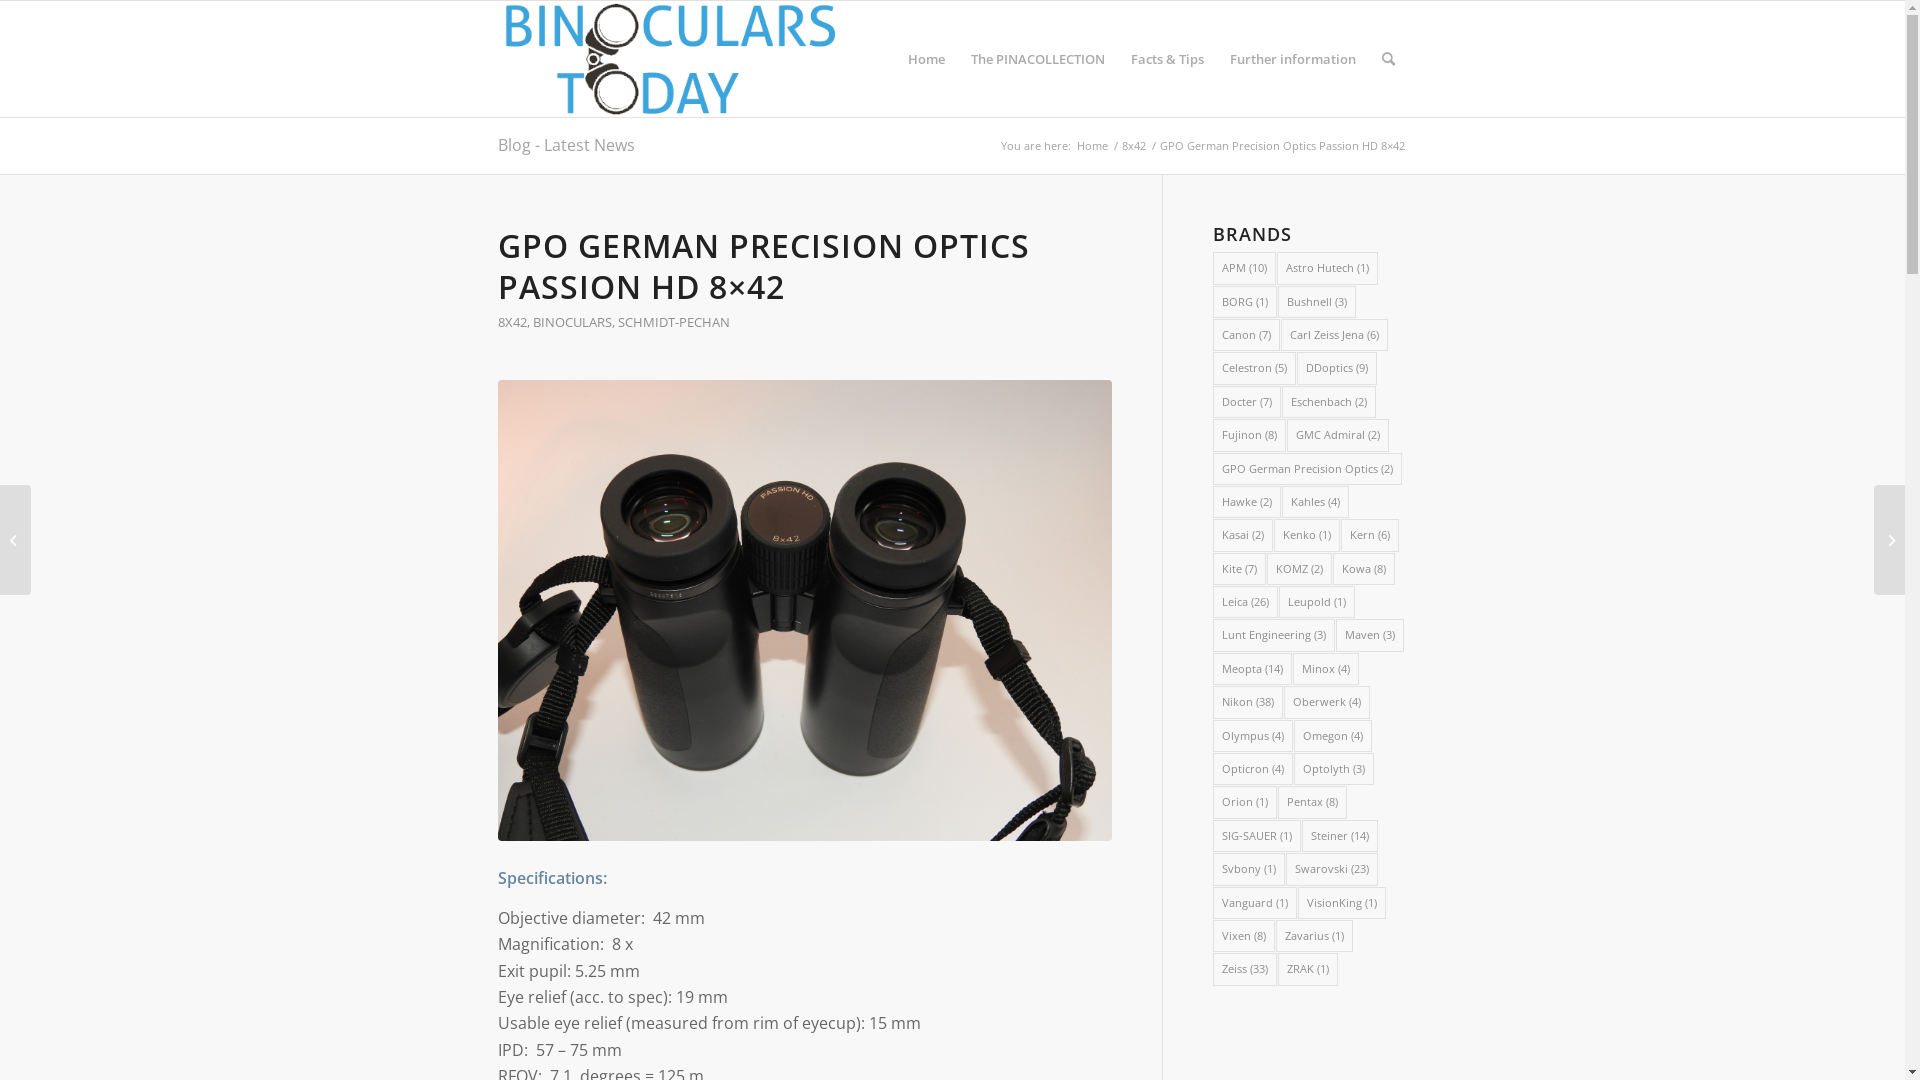 This screenshot has height=1080, width=1920. I want to click on Carl Zeiss Jena (6), so click(1334, 335).